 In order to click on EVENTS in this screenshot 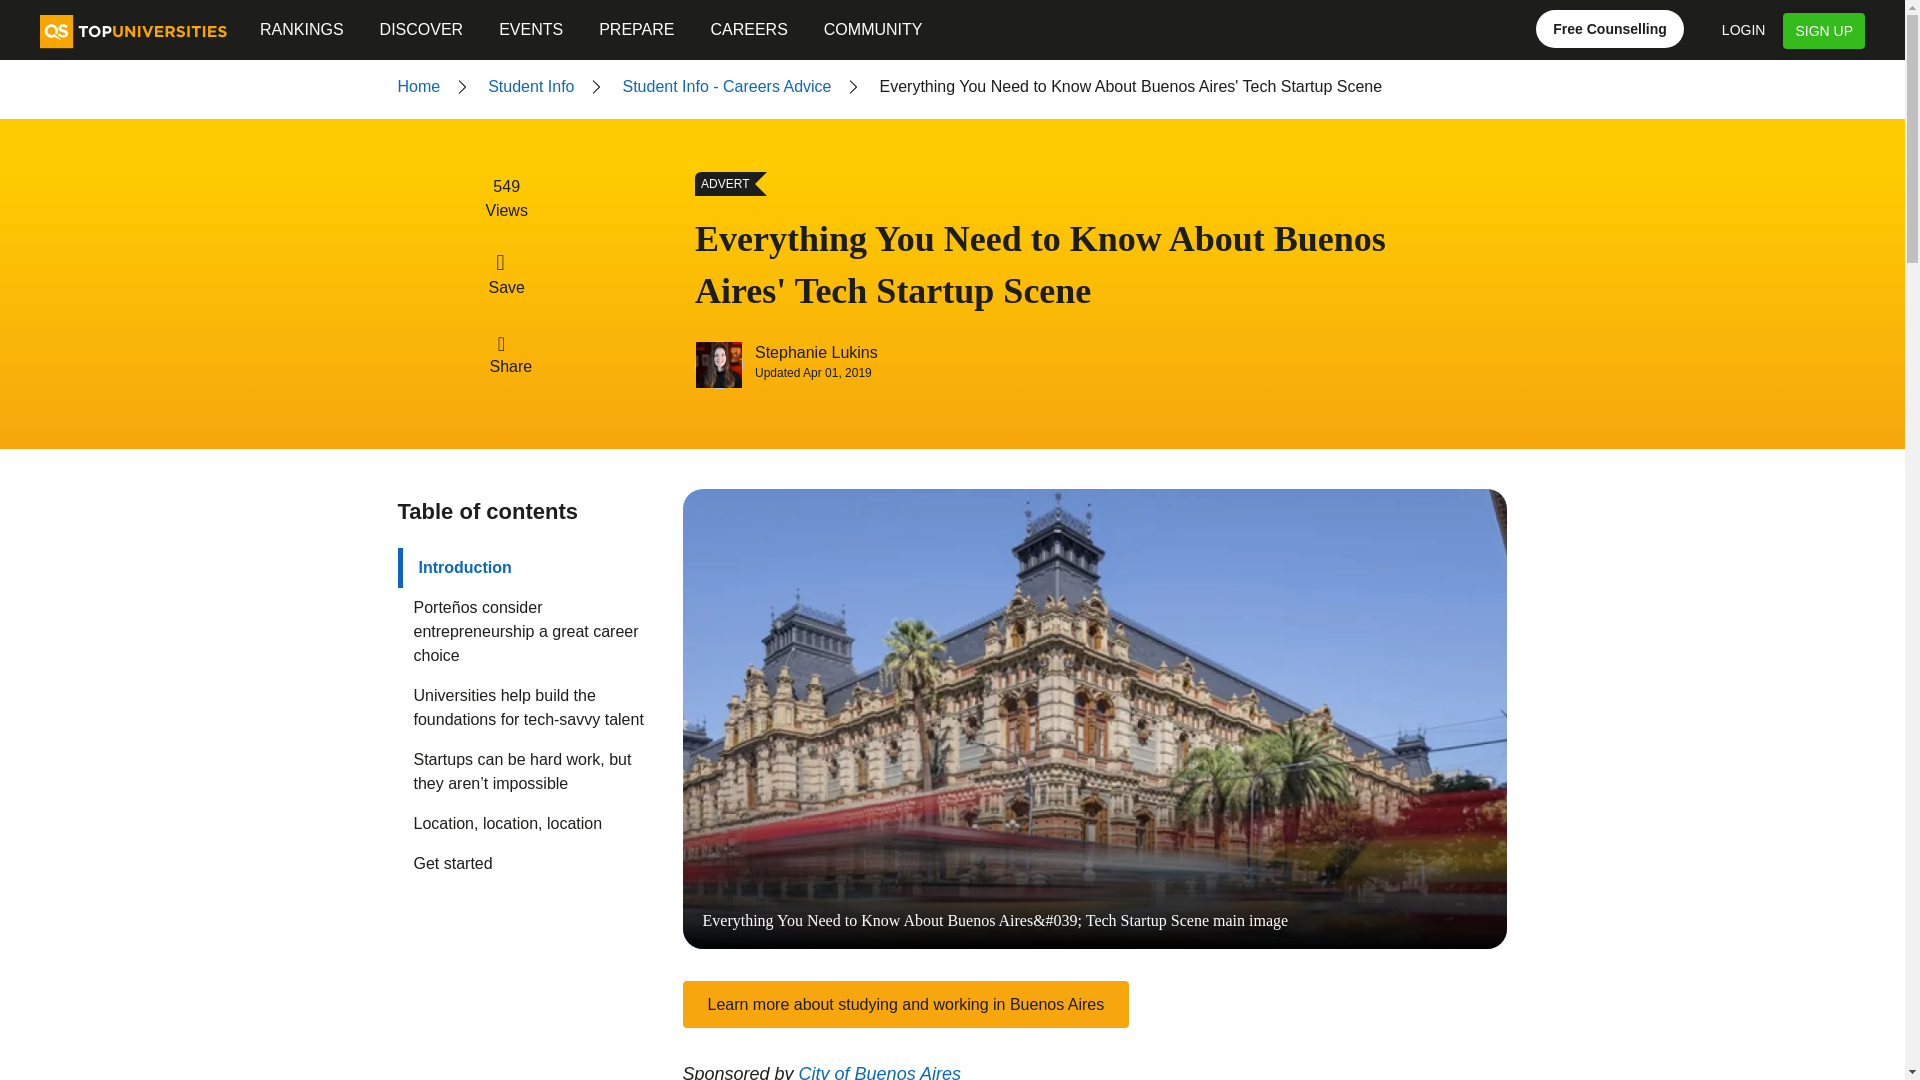, I will do `click(530, 30)`.